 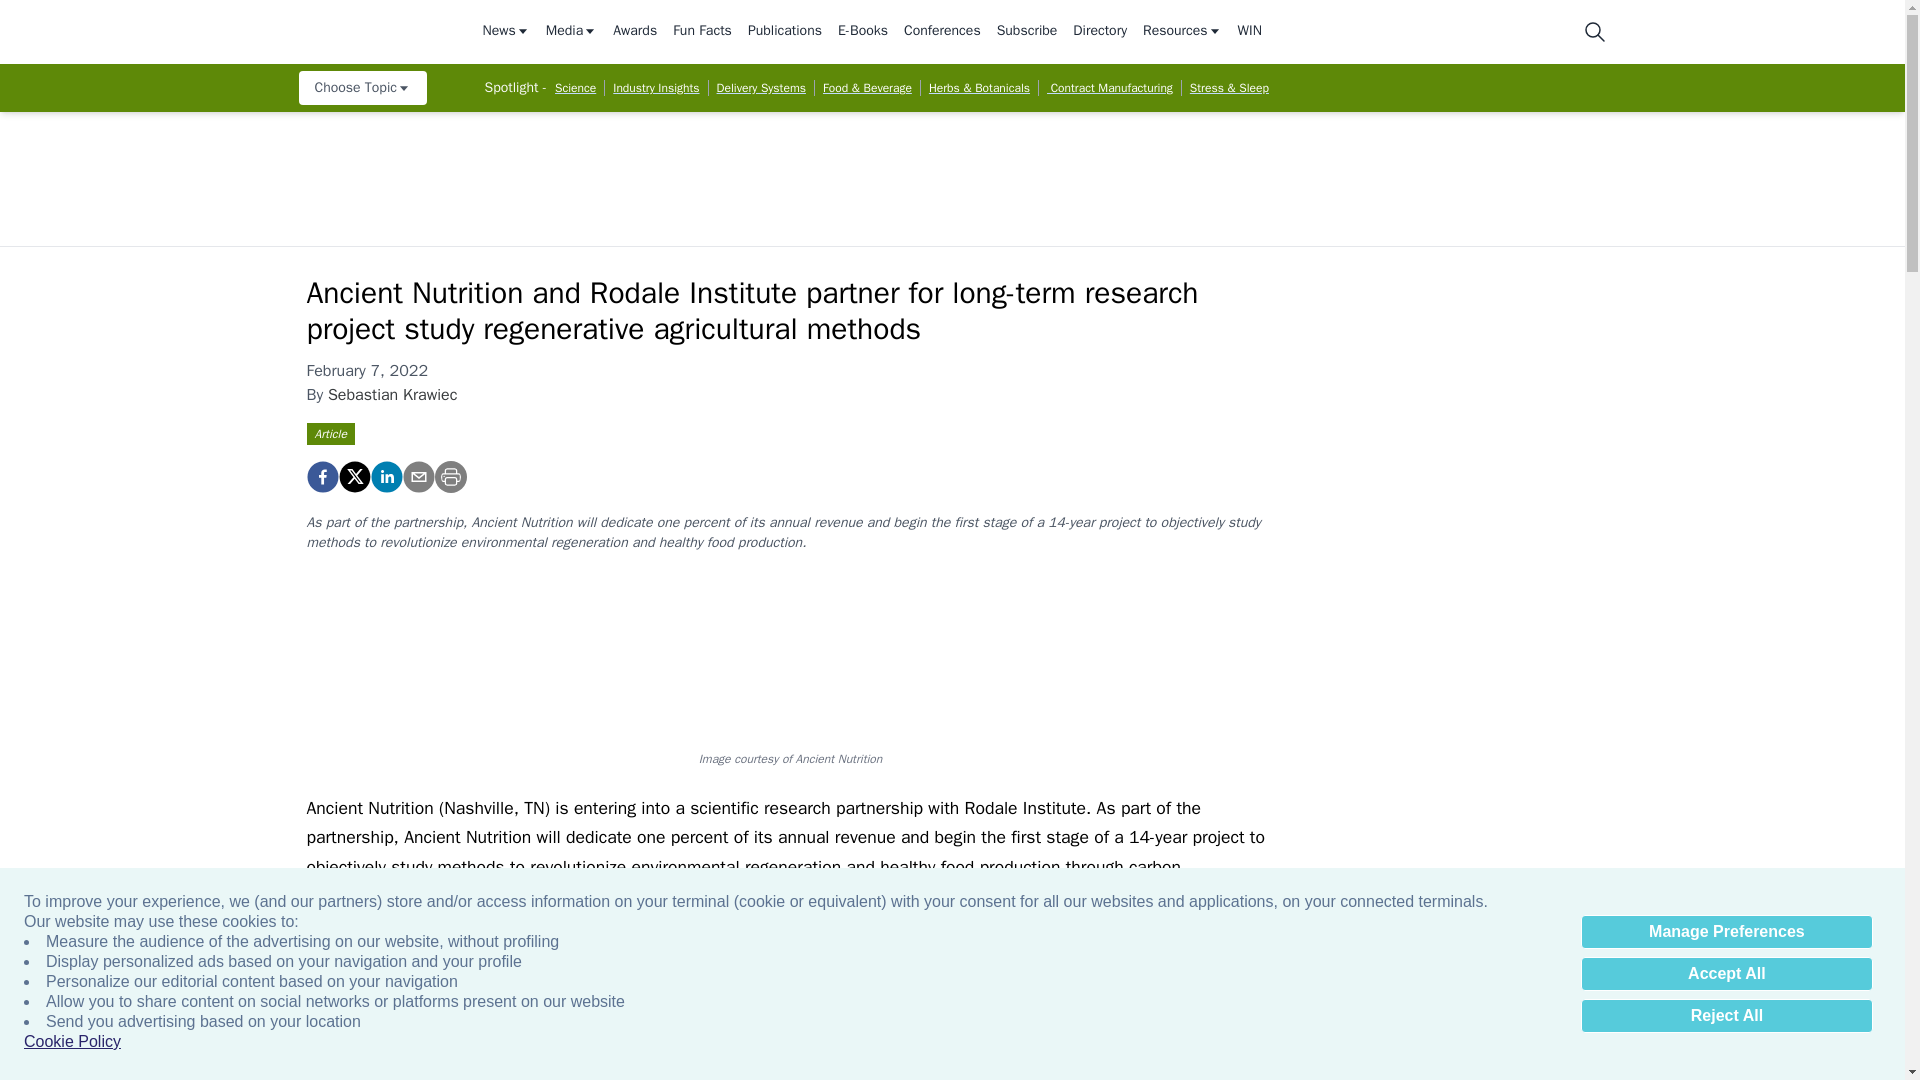 I want to click on Publications, so click(x=784, y=32).